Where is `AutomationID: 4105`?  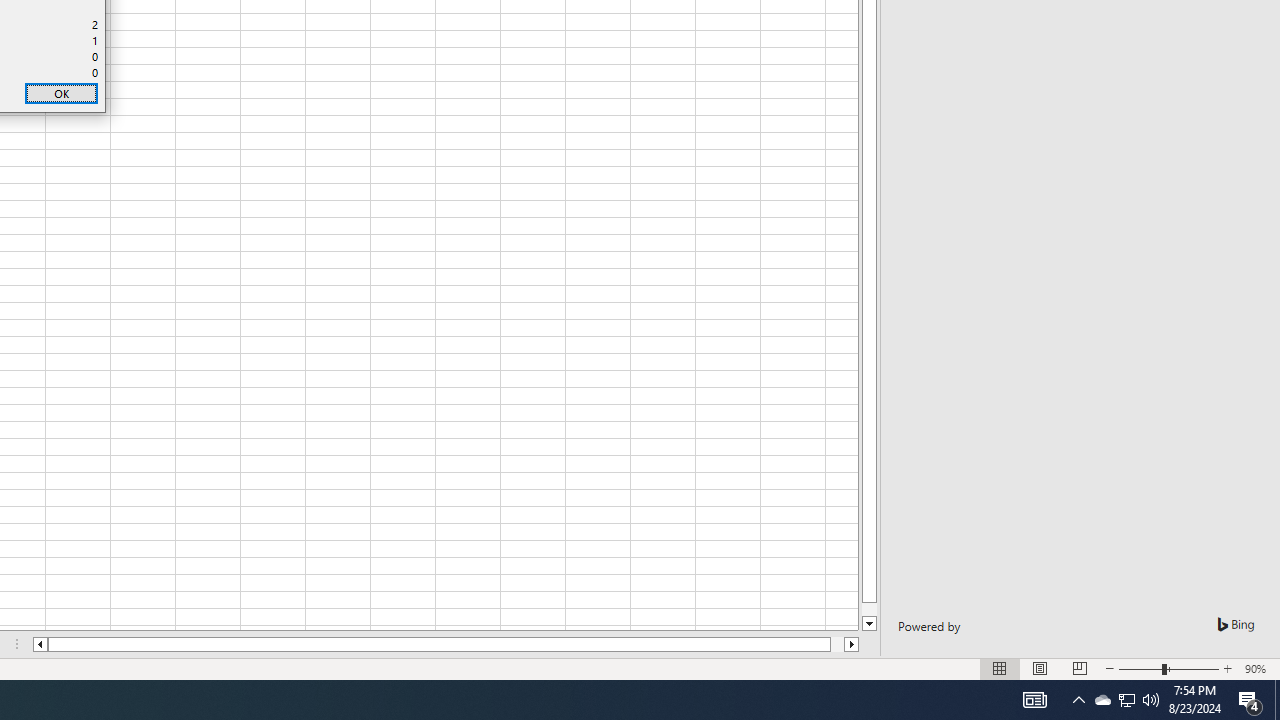 AutomationID: 4105 is located at coordinates (1034, 700).